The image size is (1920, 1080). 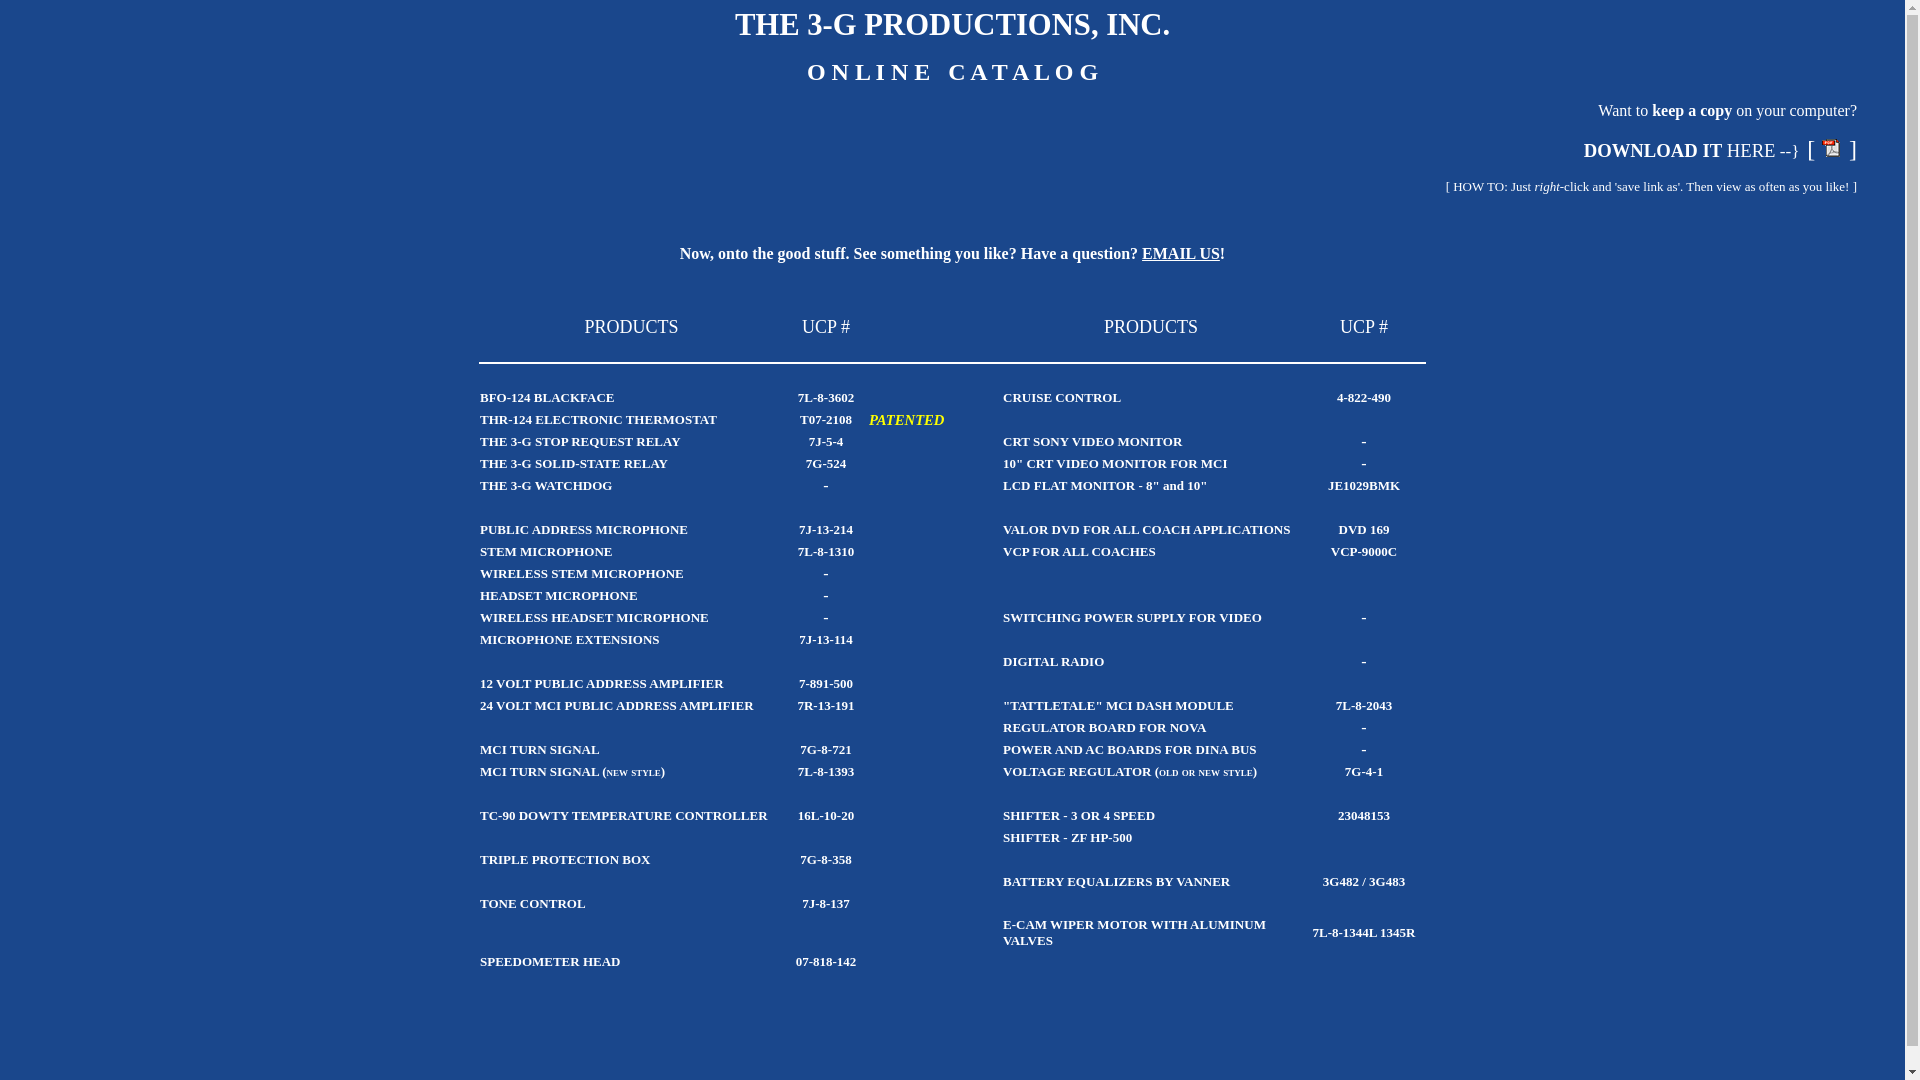 I want to click on HEADSET MICROPHONE, so click(x=559, y=596).